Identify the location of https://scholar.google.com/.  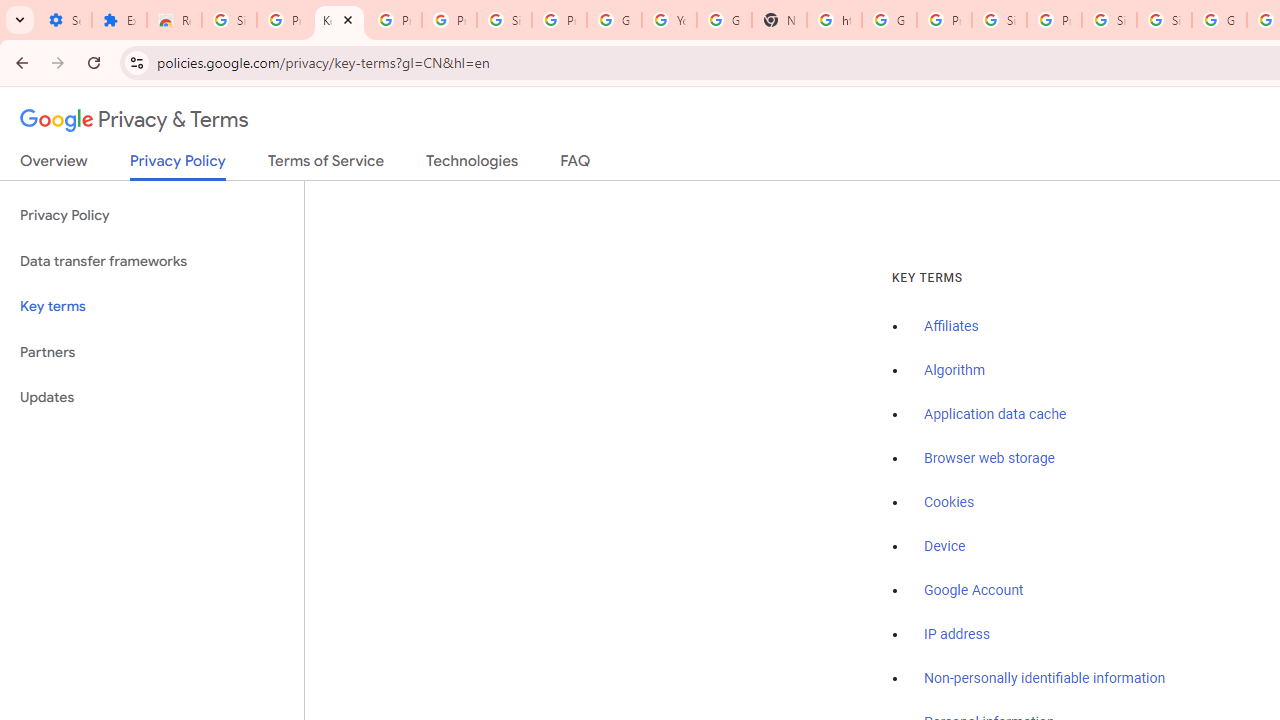
(834, 20).